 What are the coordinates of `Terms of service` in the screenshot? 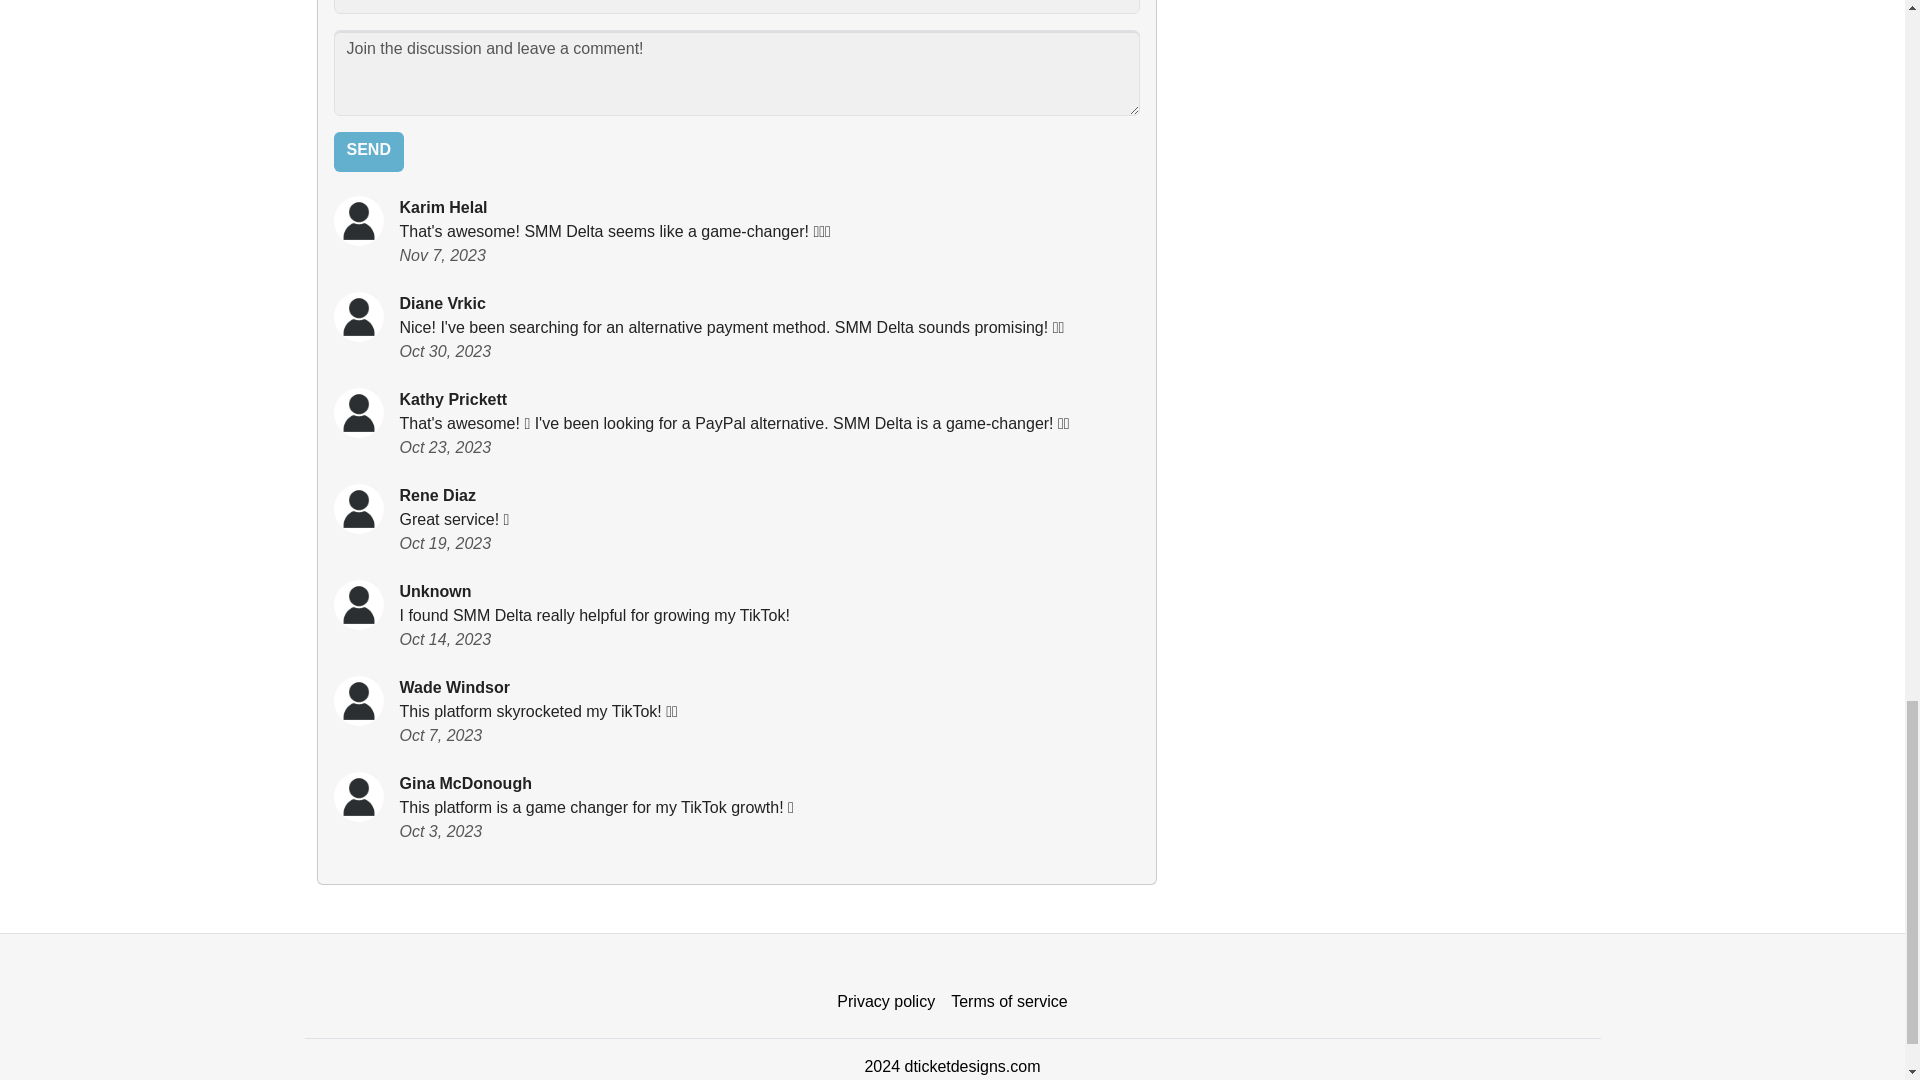 It's located at (1008, 1001).